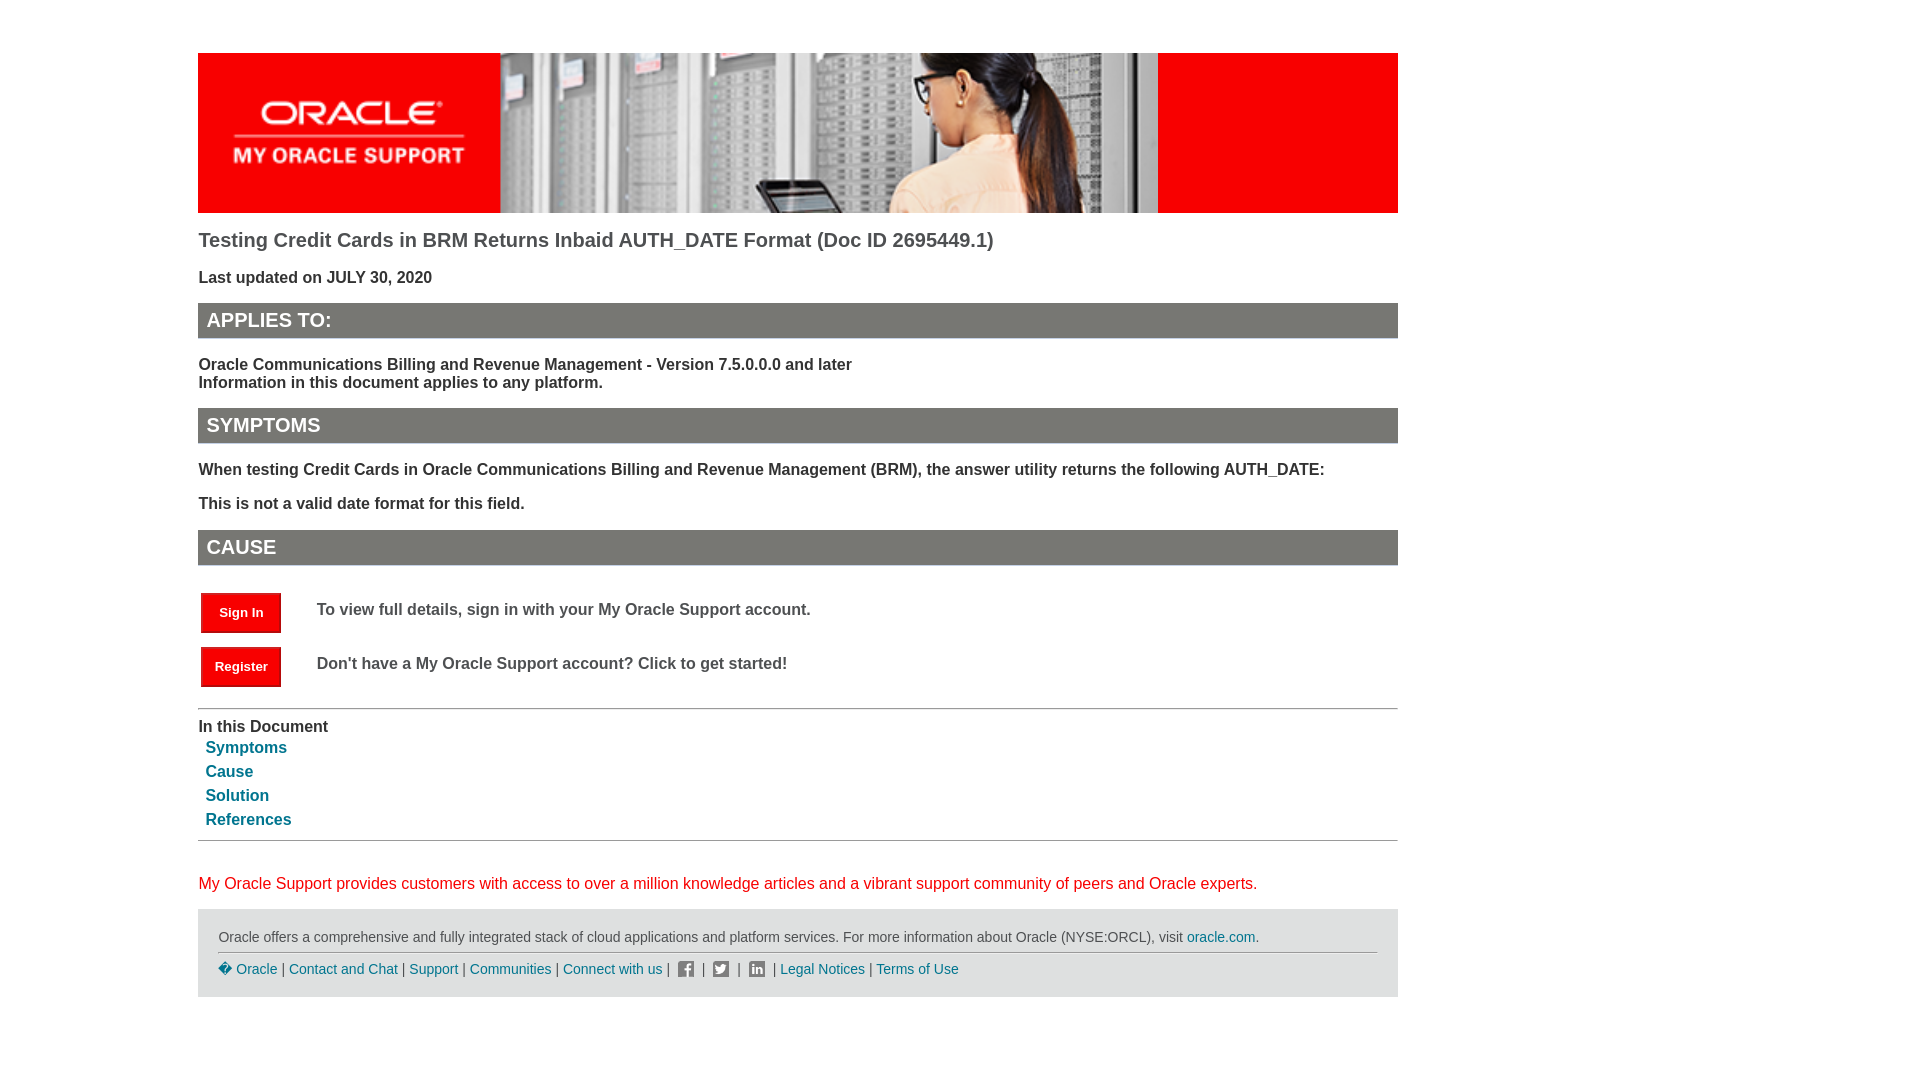  I want to click on oracle.com, so click(1220, 936).